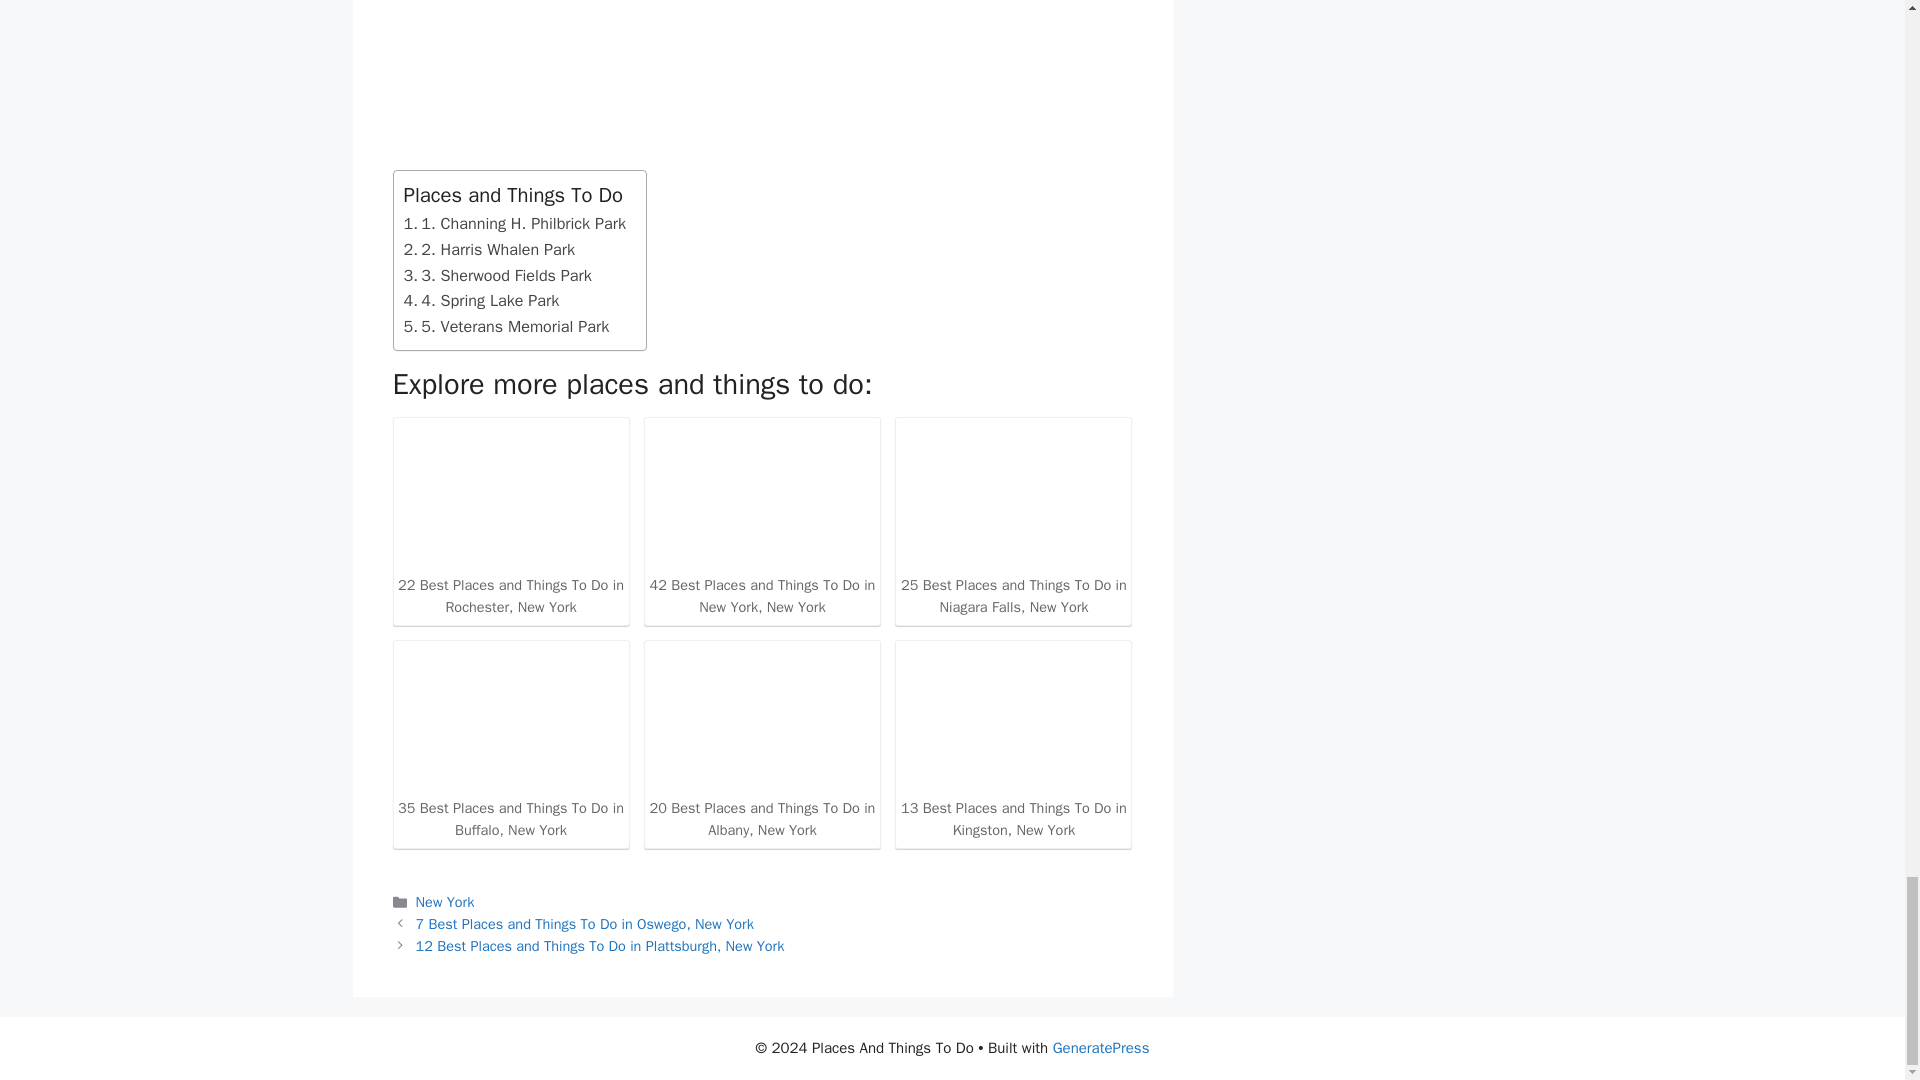  Describe the element at coordinates (585, 924) in the screenshot. I see `7 Best Places and Things To Do in Oswego, New York` at that location.